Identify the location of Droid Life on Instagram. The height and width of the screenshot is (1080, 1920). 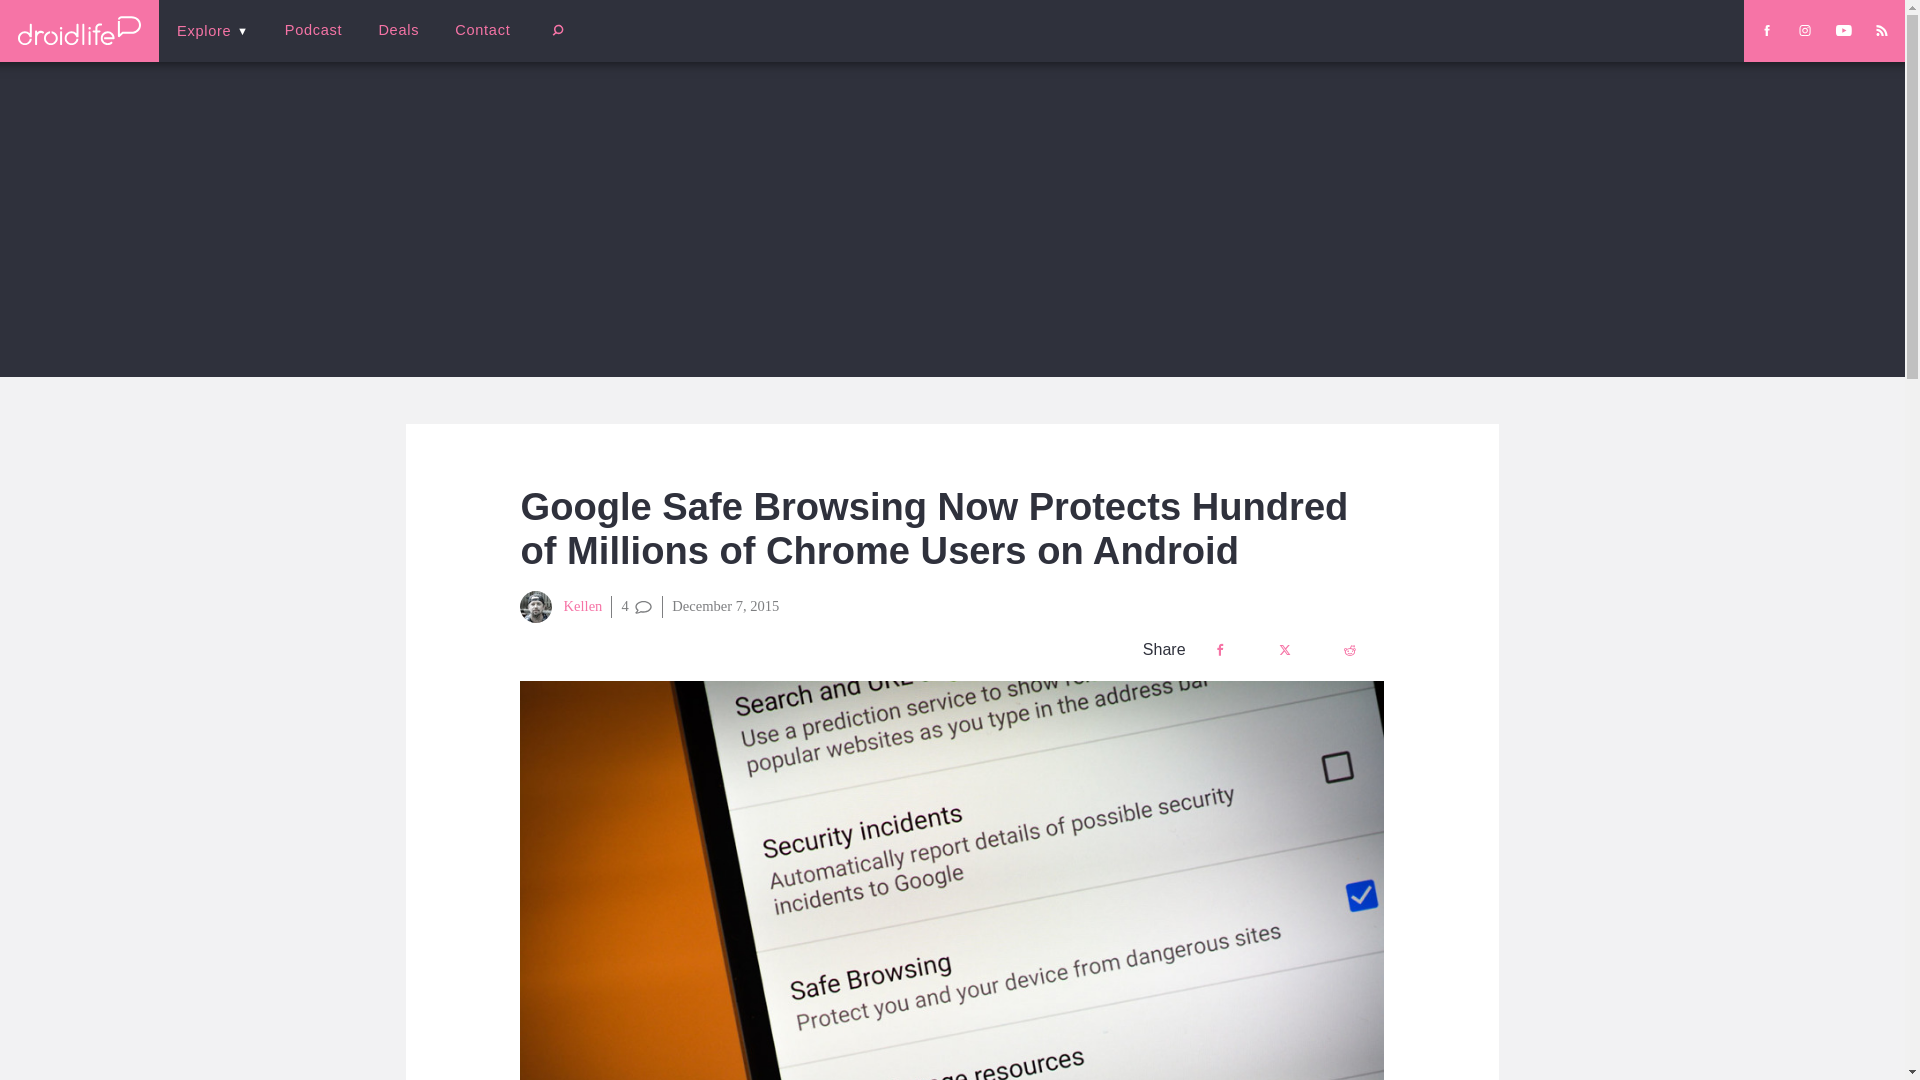
(1804, 30).